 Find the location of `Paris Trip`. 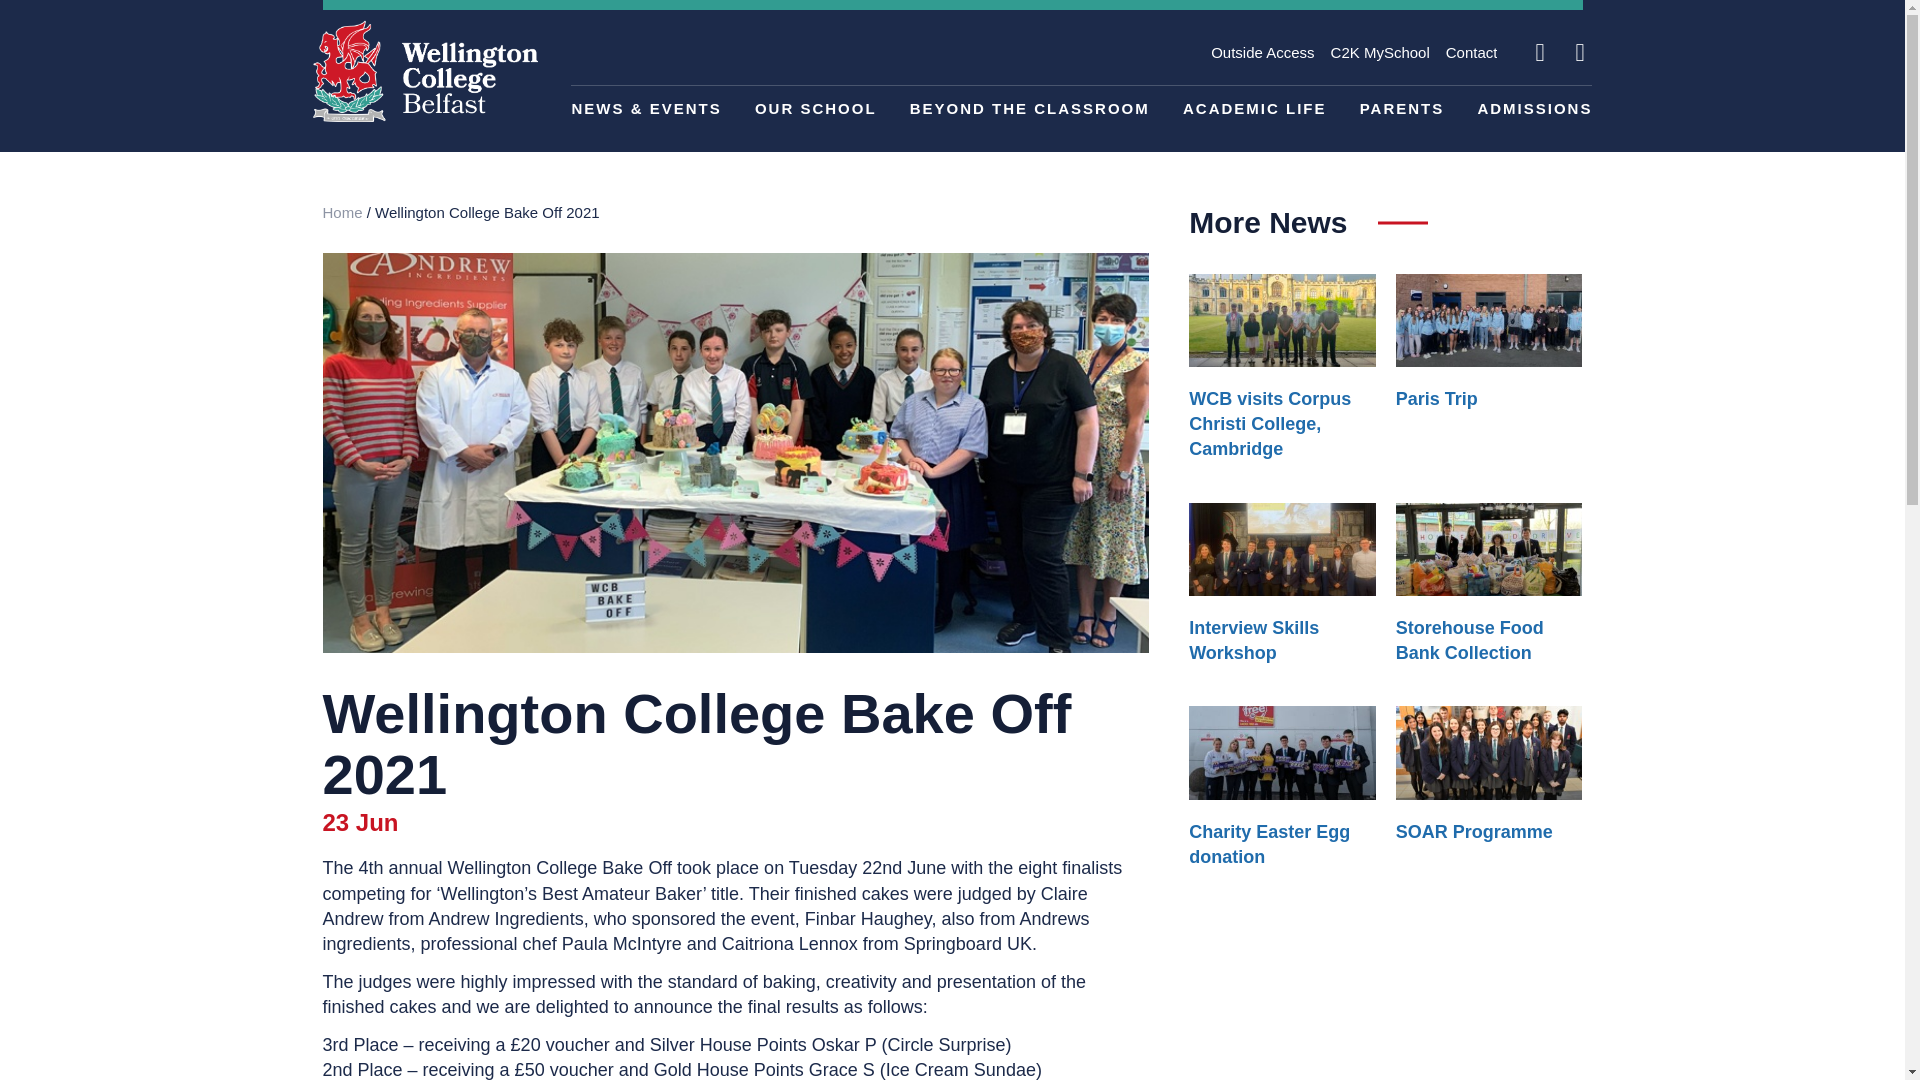

Paris Trip is located at coordinates (1436, 398).